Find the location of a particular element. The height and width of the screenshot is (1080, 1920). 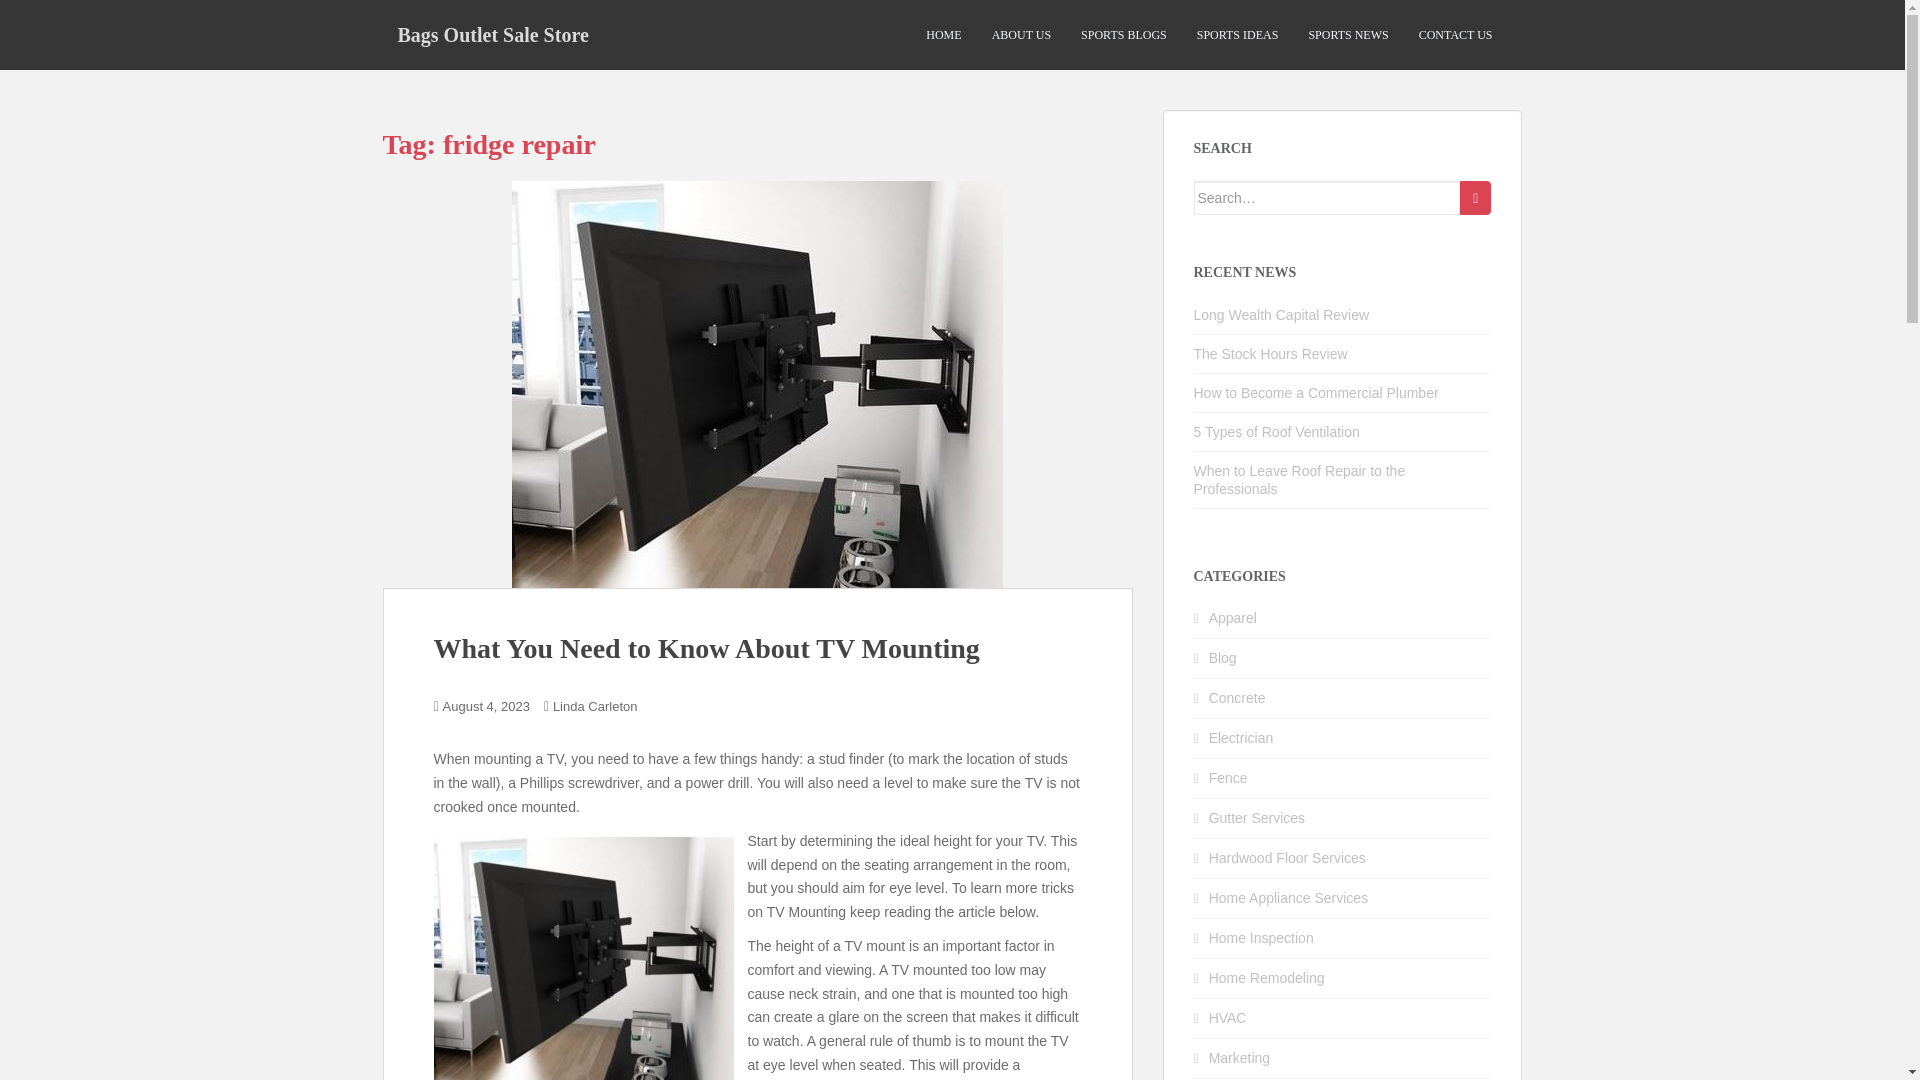

Apparel is located at coordinates (1233, 618).